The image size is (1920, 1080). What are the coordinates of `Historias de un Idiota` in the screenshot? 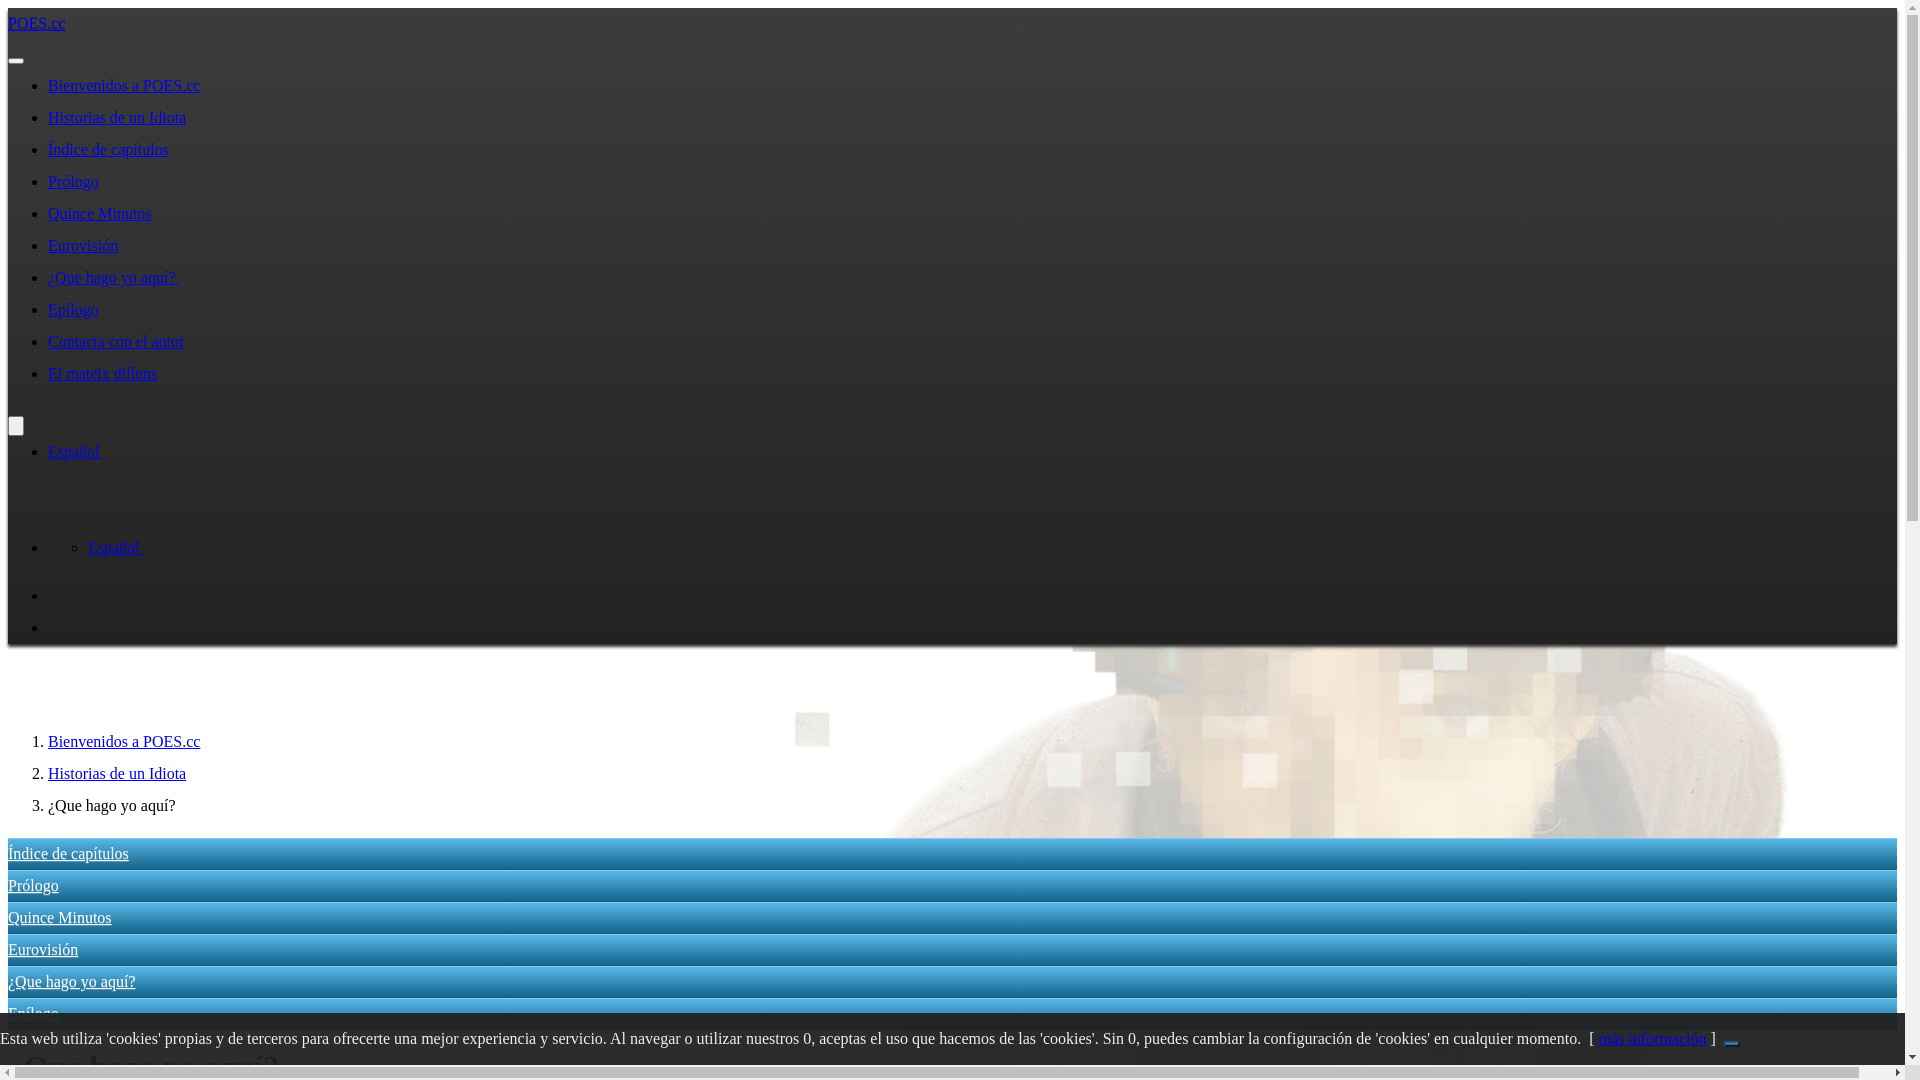 It's located at (117, 118).